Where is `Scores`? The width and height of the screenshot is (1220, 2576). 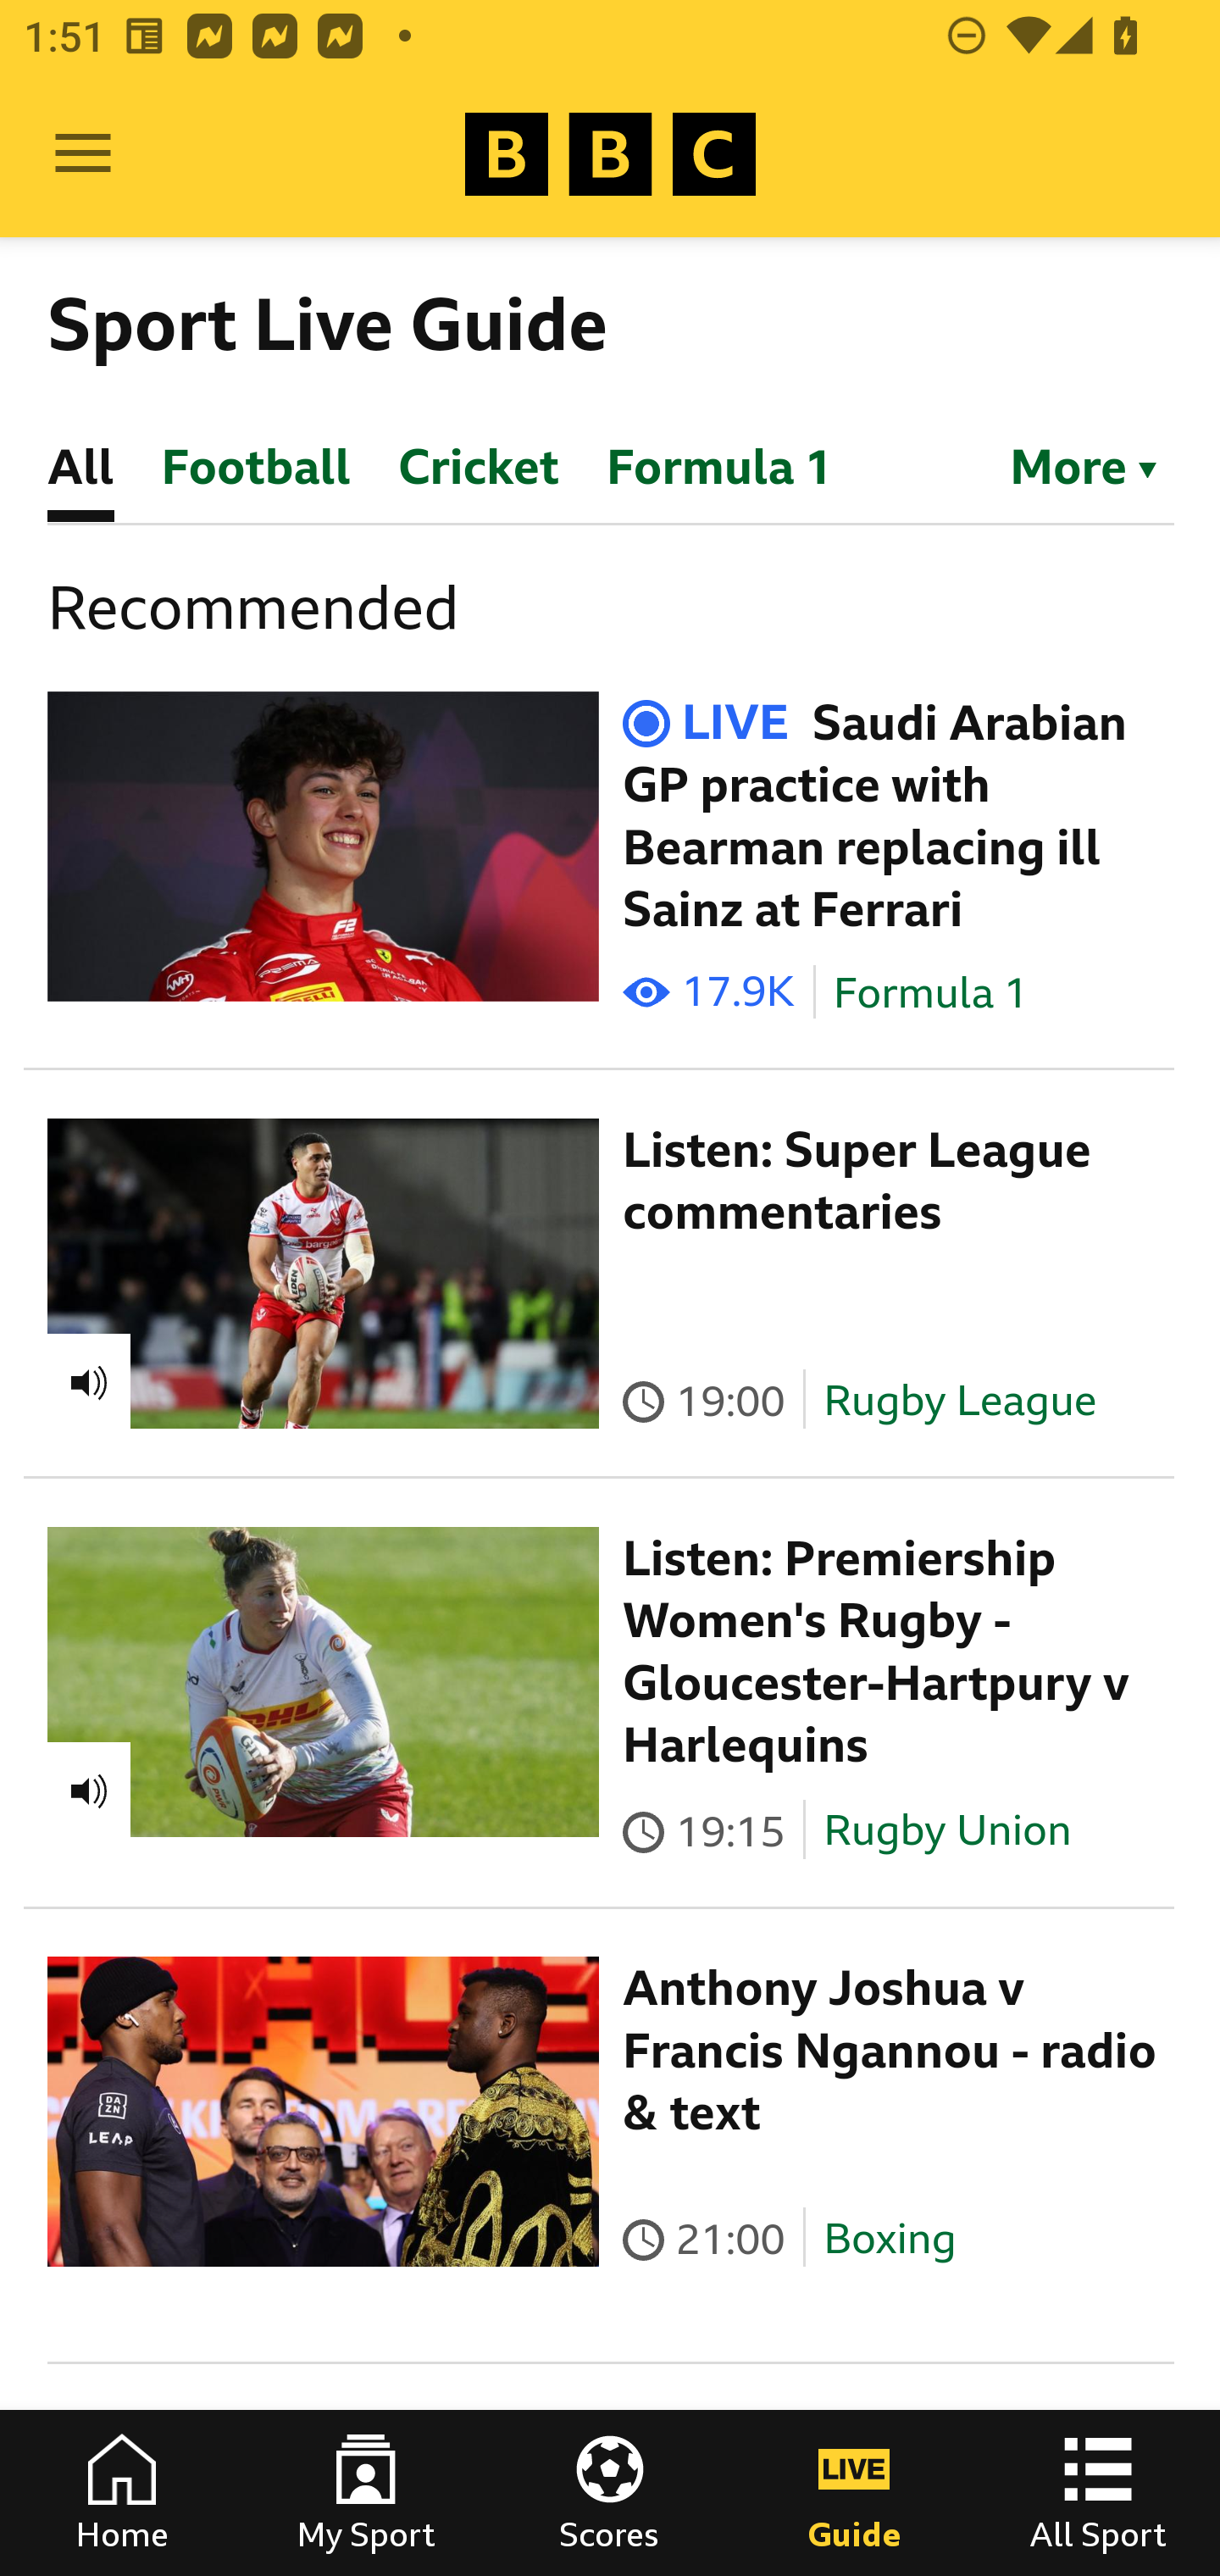
Scores is located at coordinates (610, 2493).